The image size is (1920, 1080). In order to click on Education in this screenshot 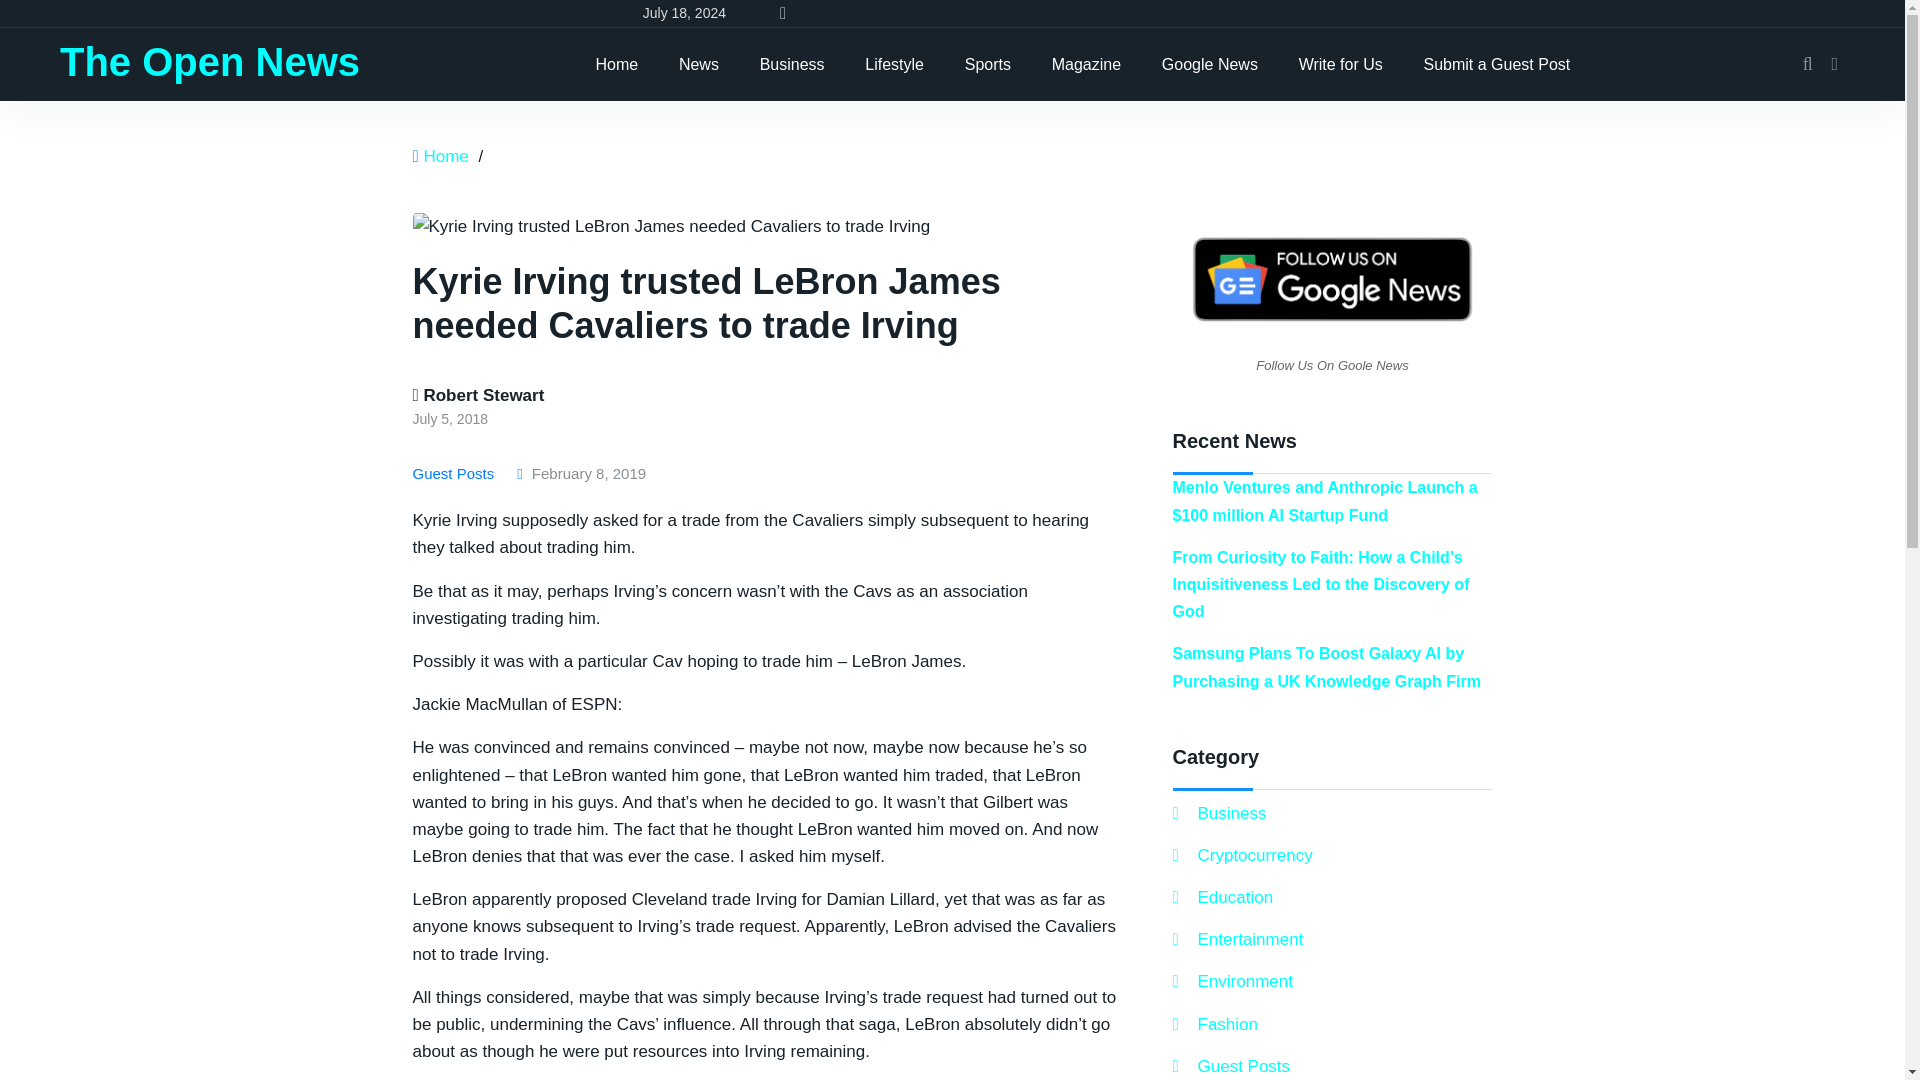, I will do `click(1222, 898)`.